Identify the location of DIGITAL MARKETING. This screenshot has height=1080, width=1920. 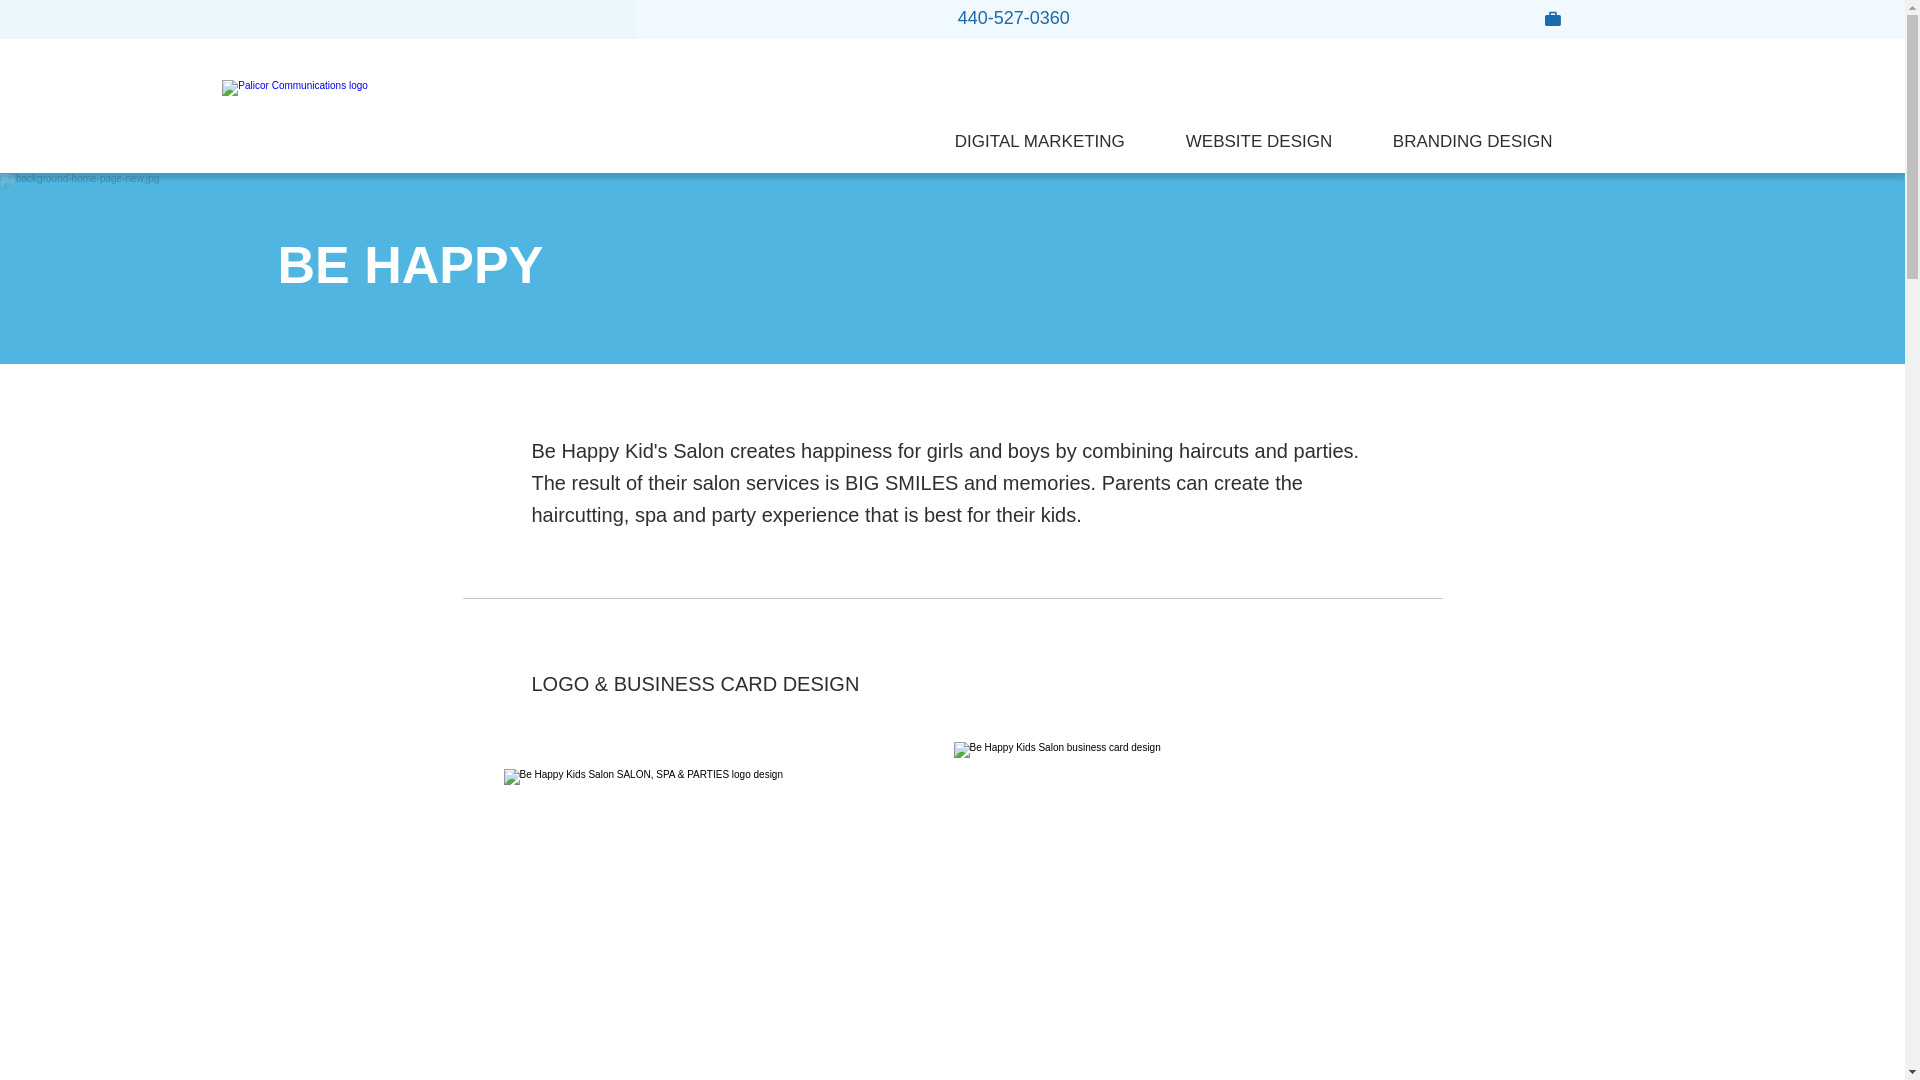
(1056, 142).